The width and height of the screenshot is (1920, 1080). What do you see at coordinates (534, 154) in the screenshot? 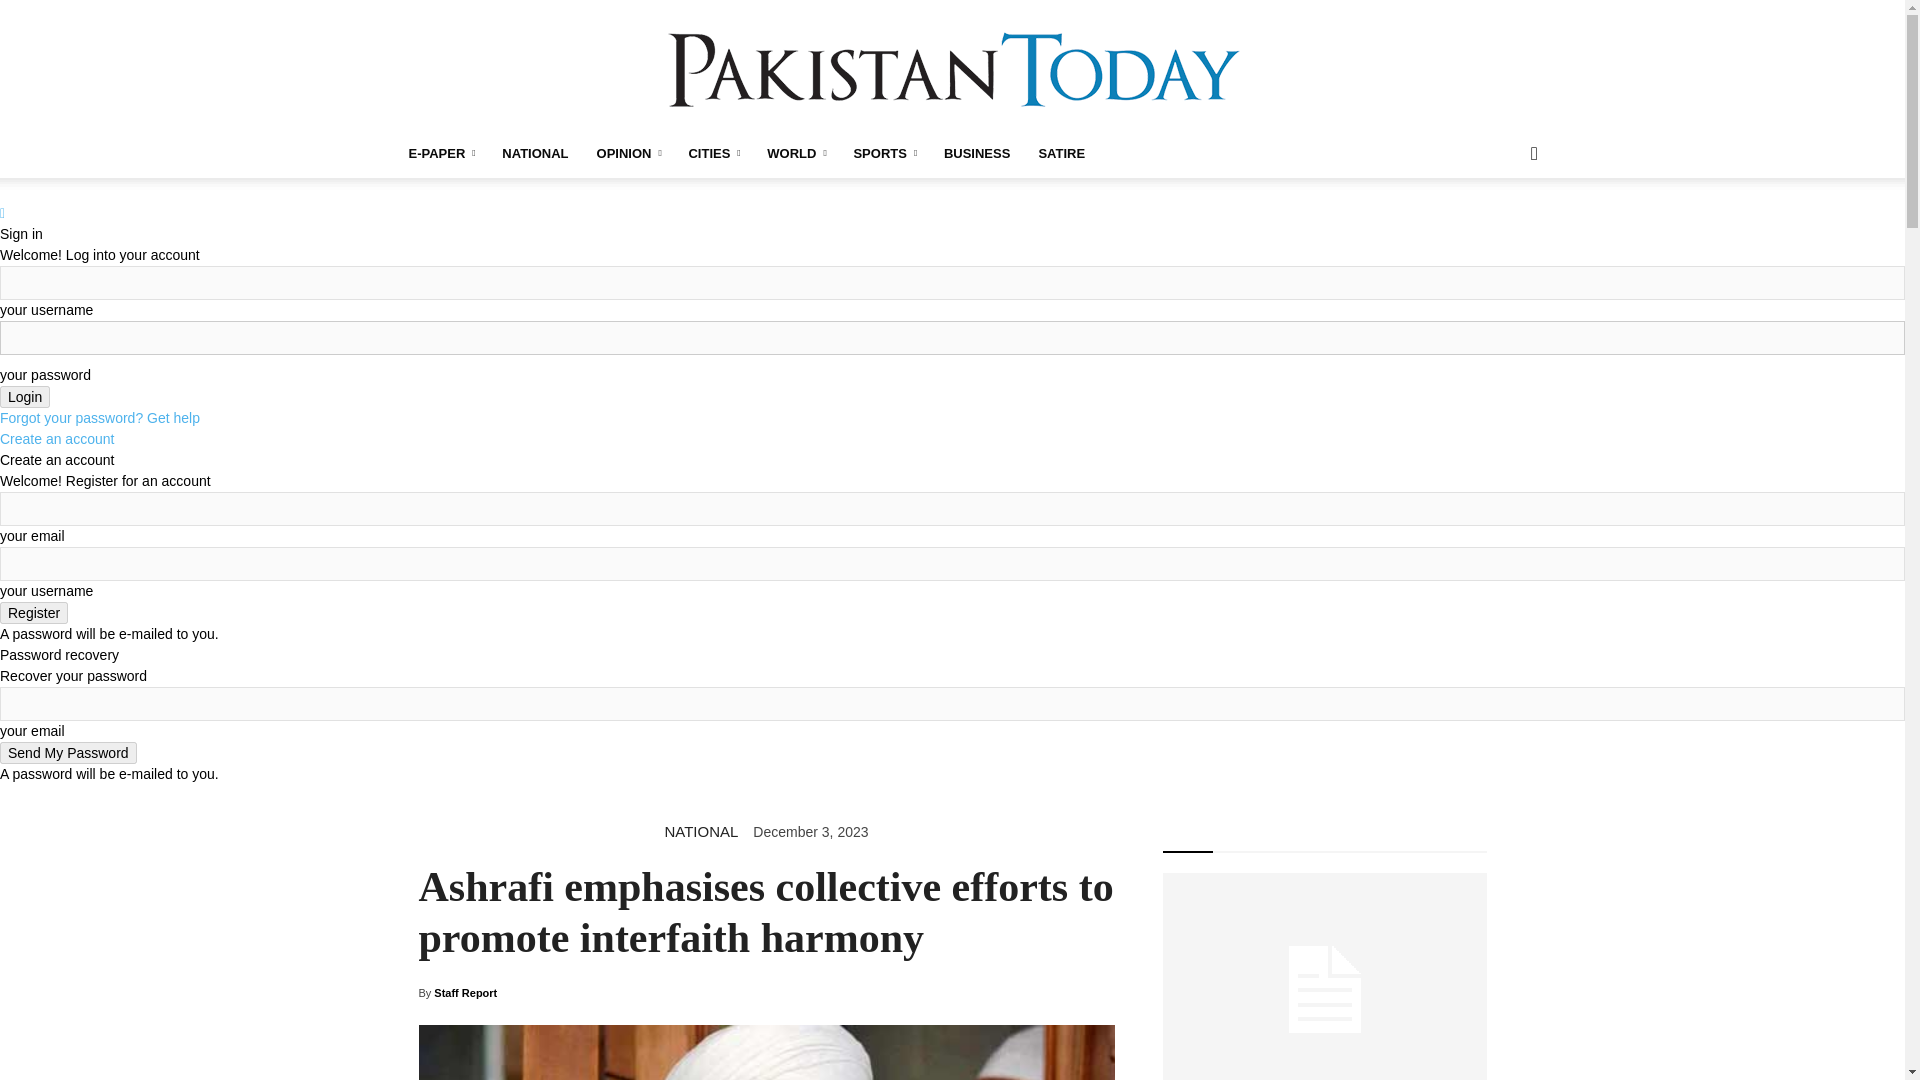
I see `NATIONAL` at bounding box center [534, 154].